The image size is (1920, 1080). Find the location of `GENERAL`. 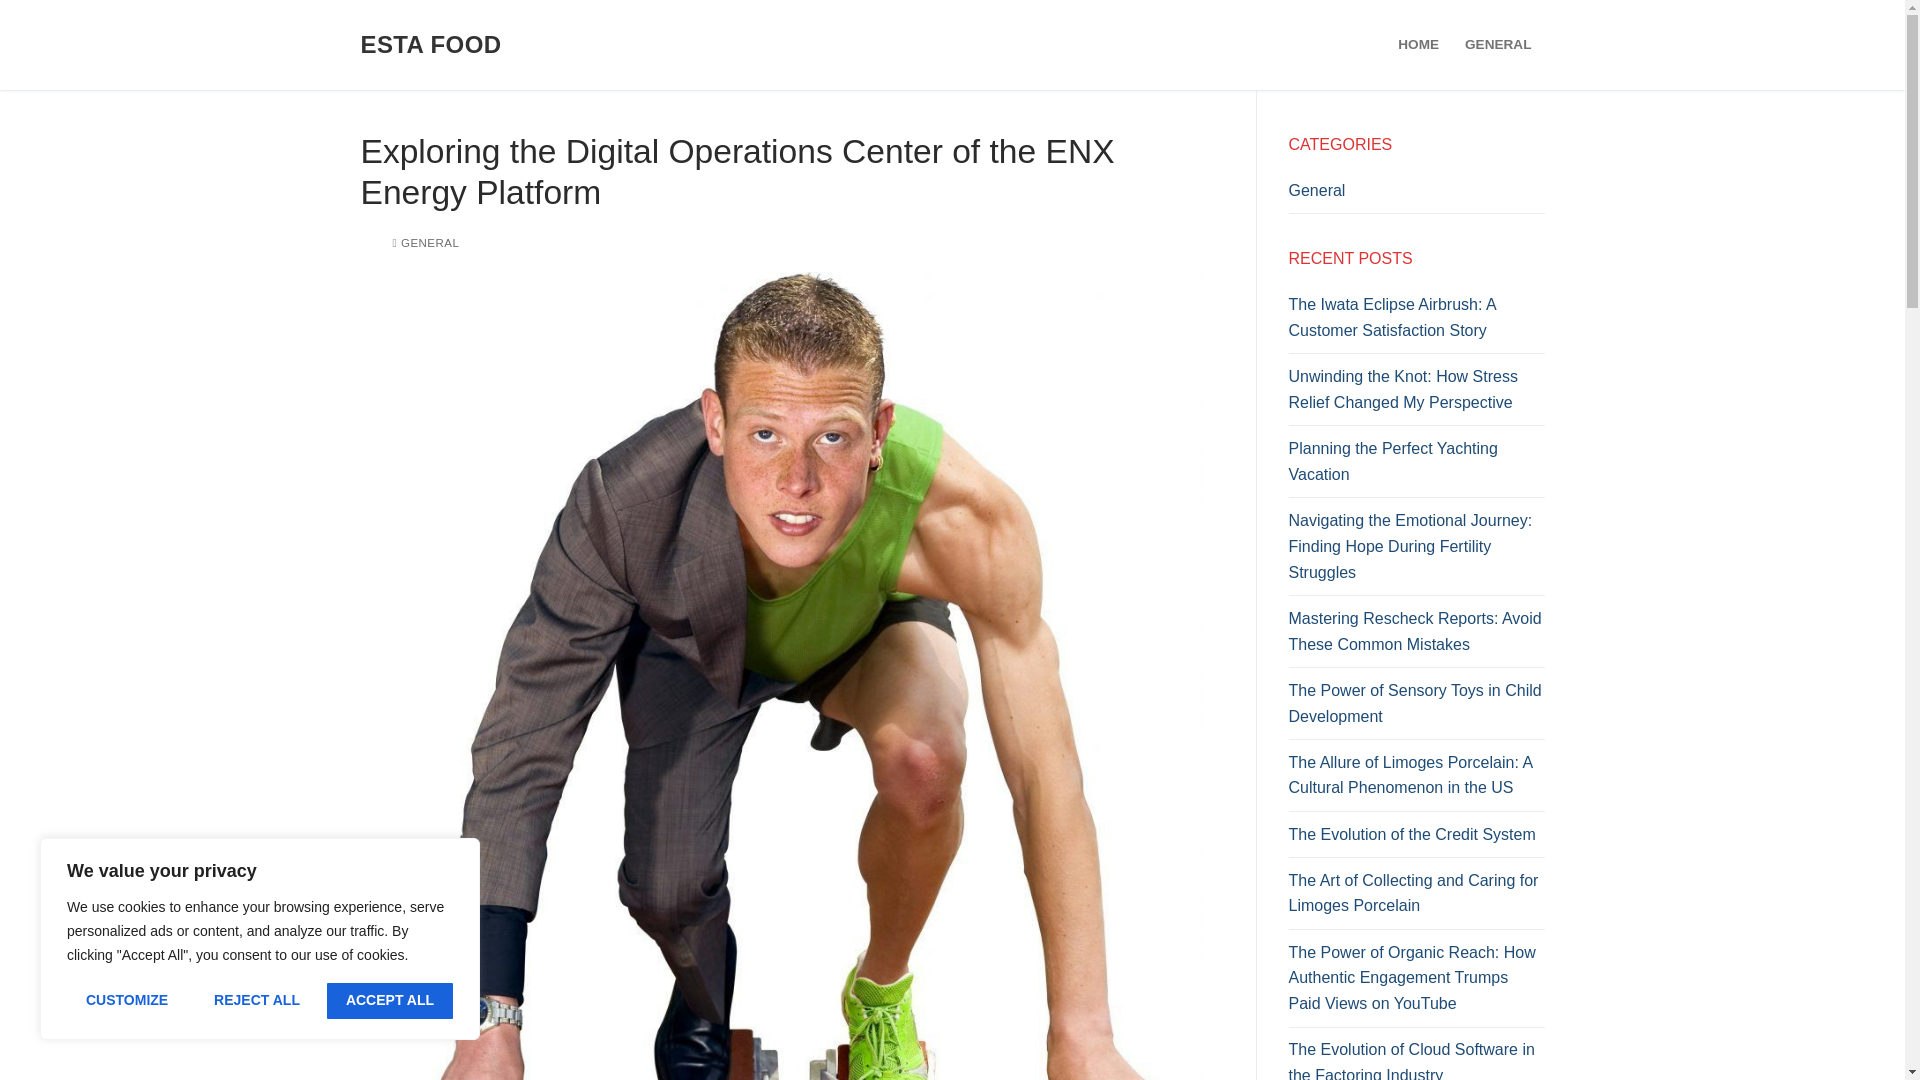

GENERAL is located at coordinates (424, 242).